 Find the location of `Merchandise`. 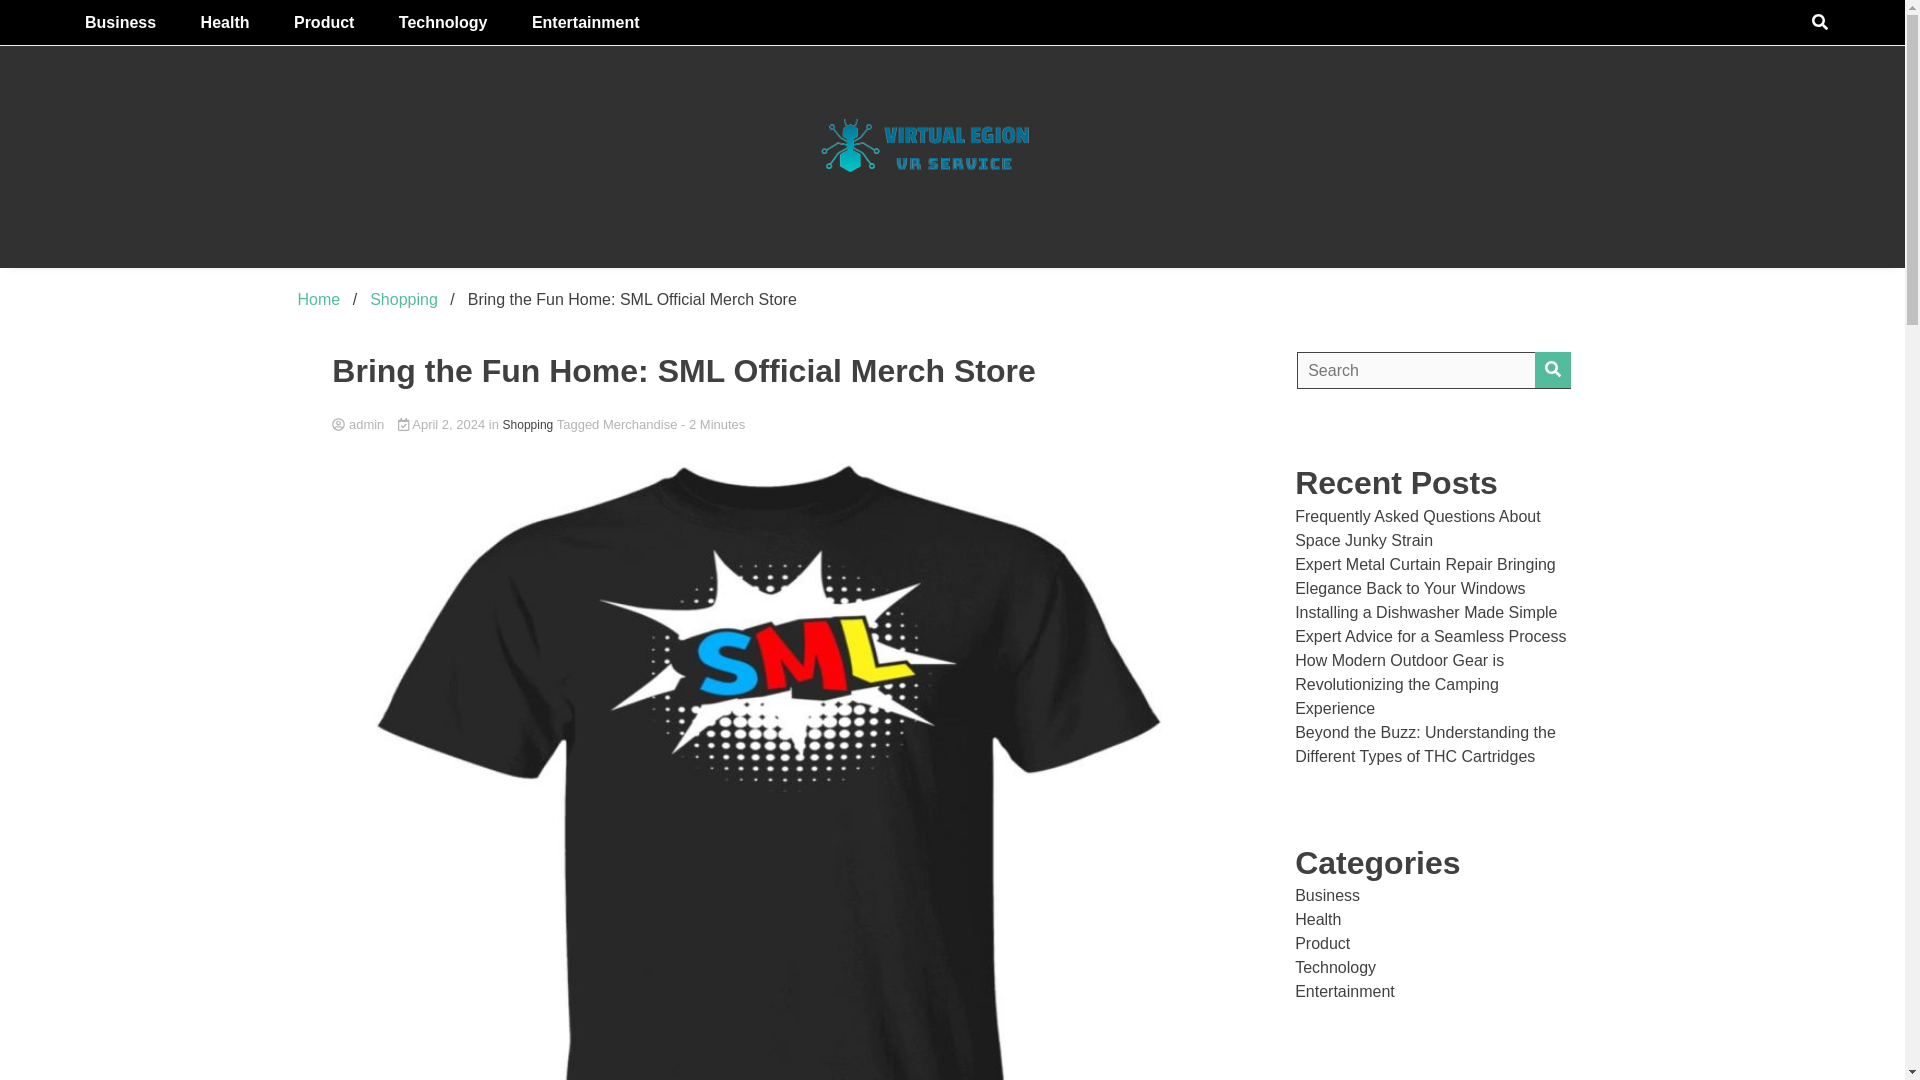

Merchandise is located at coordinates (640, 424).